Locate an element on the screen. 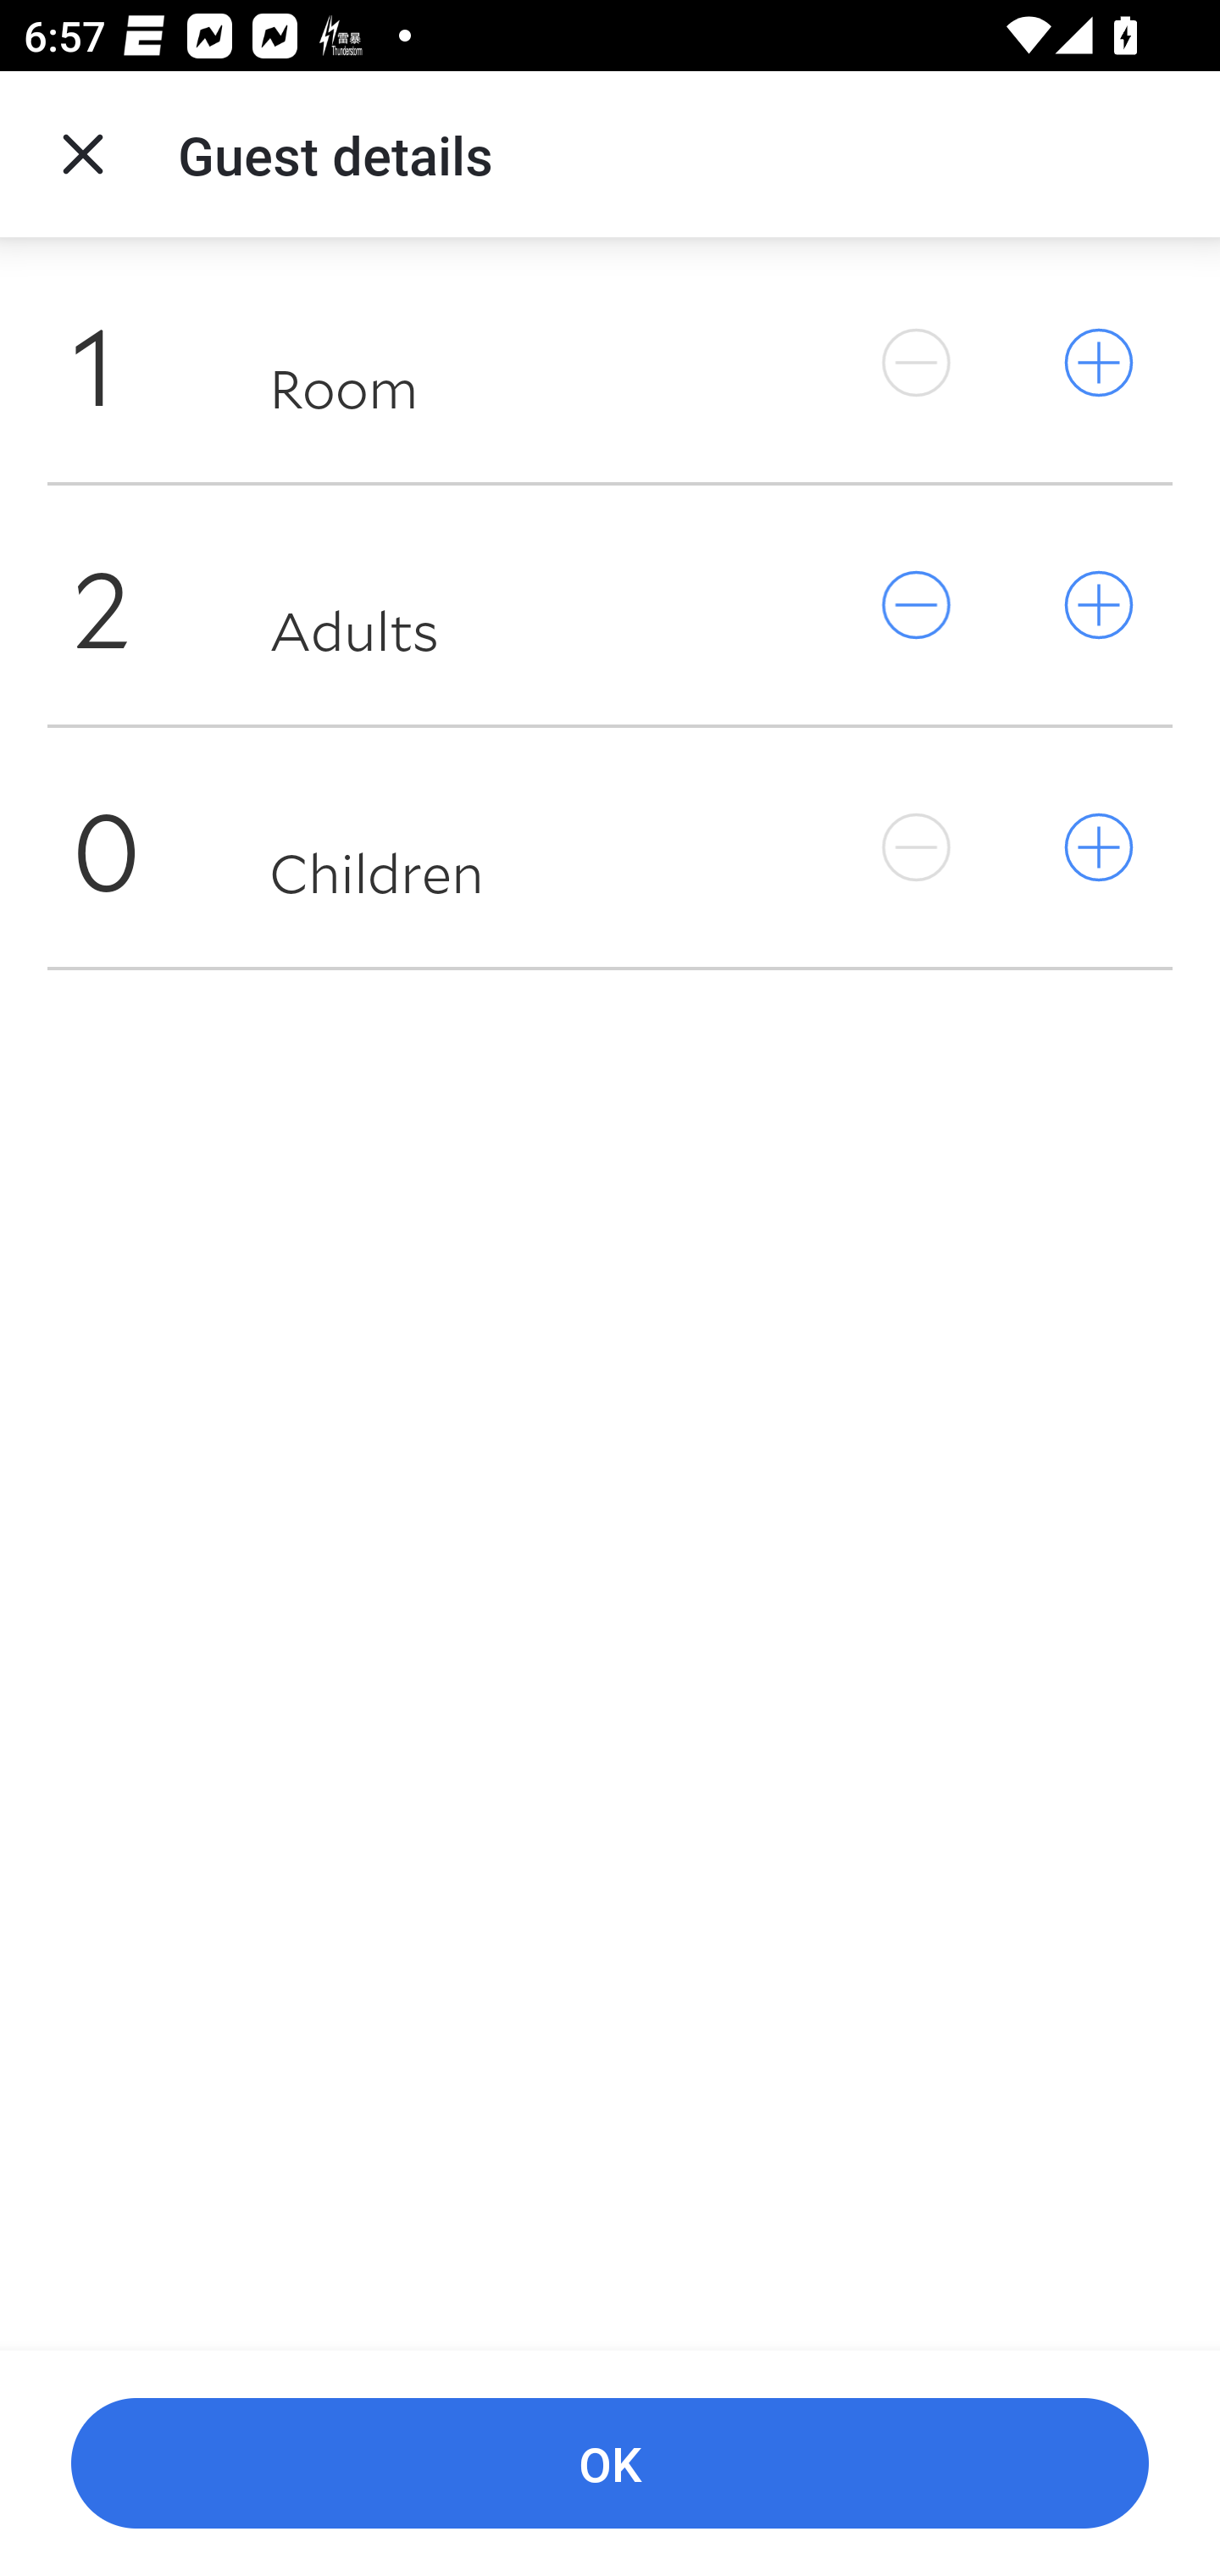  OK is located at coordinates (610, 2464).